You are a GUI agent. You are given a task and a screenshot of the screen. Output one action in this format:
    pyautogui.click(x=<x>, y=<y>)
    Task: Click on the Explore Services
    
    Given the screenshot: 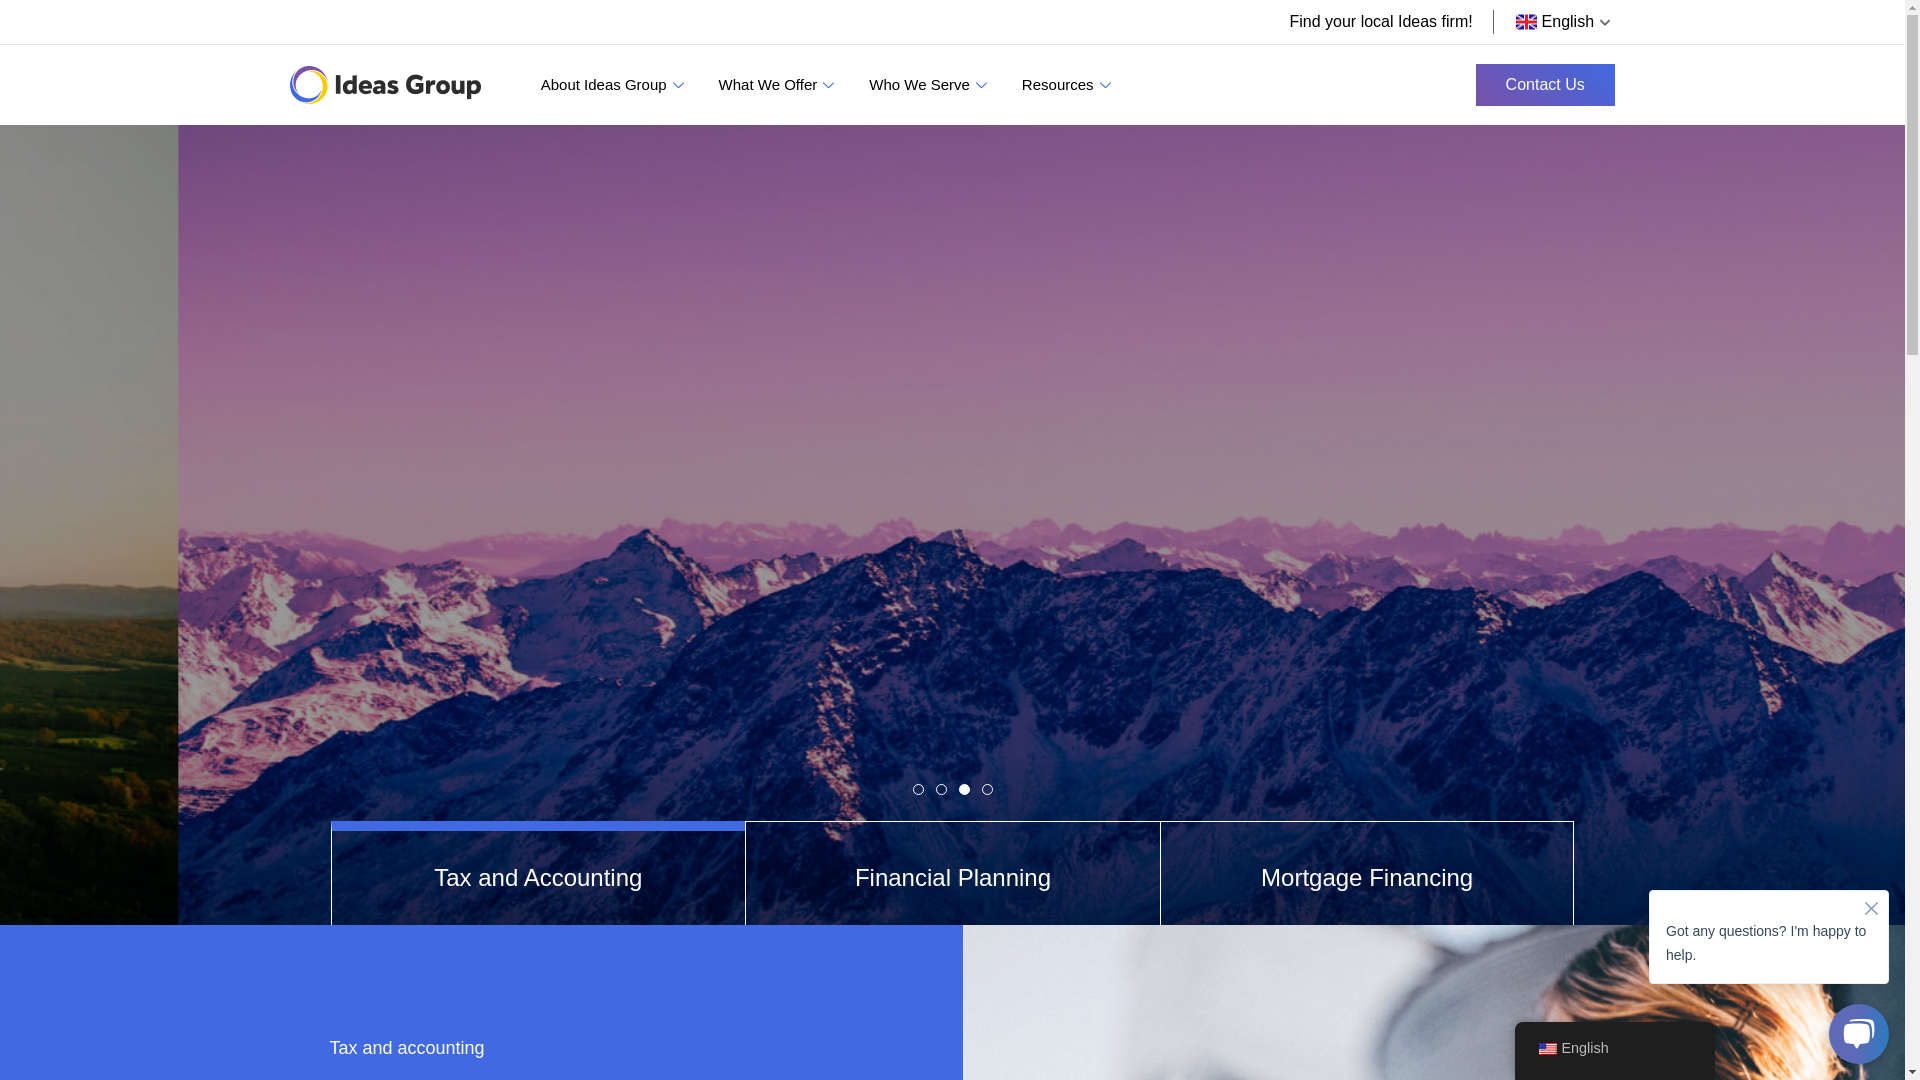 What is the action you would take?
    pyautogui.click(x=1124, y=577)
    